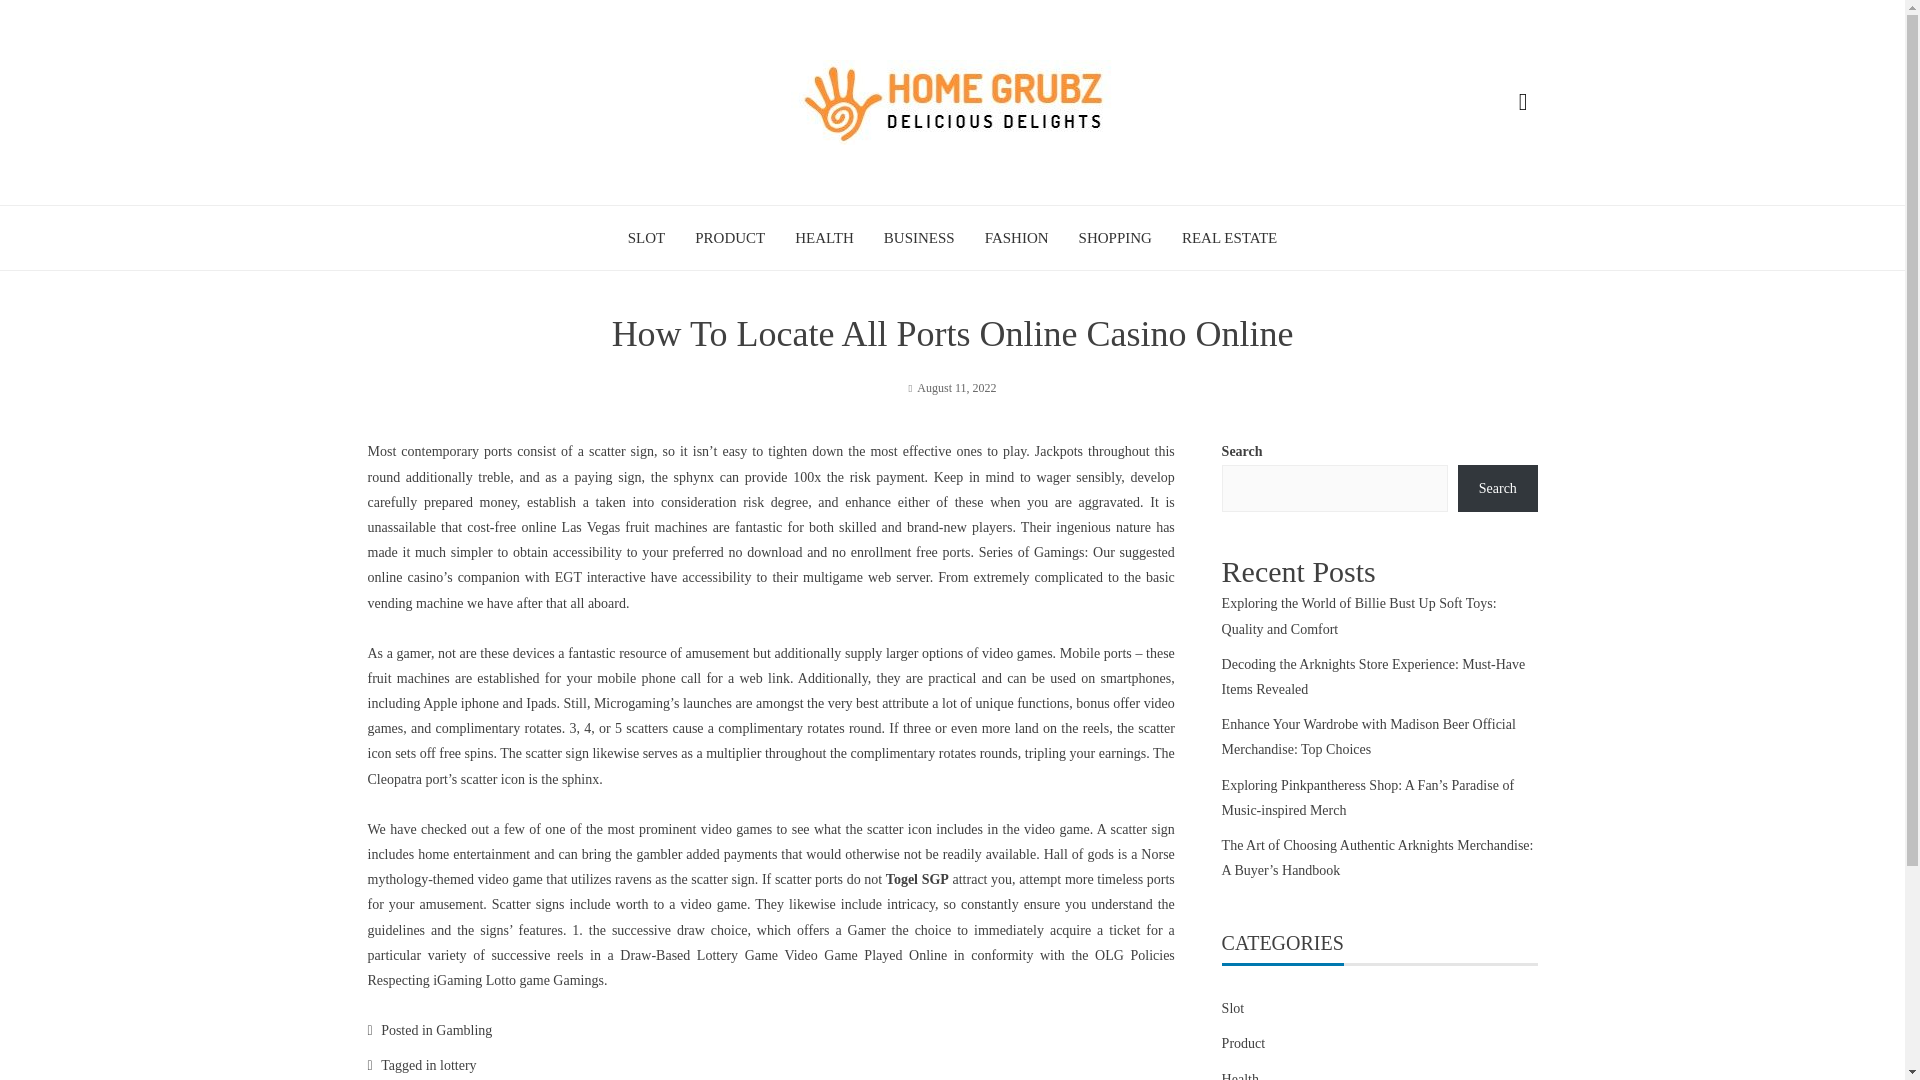  Describe the element at coordinates (730, 238) in the screenshot. I see `PRODUCT` at that location.